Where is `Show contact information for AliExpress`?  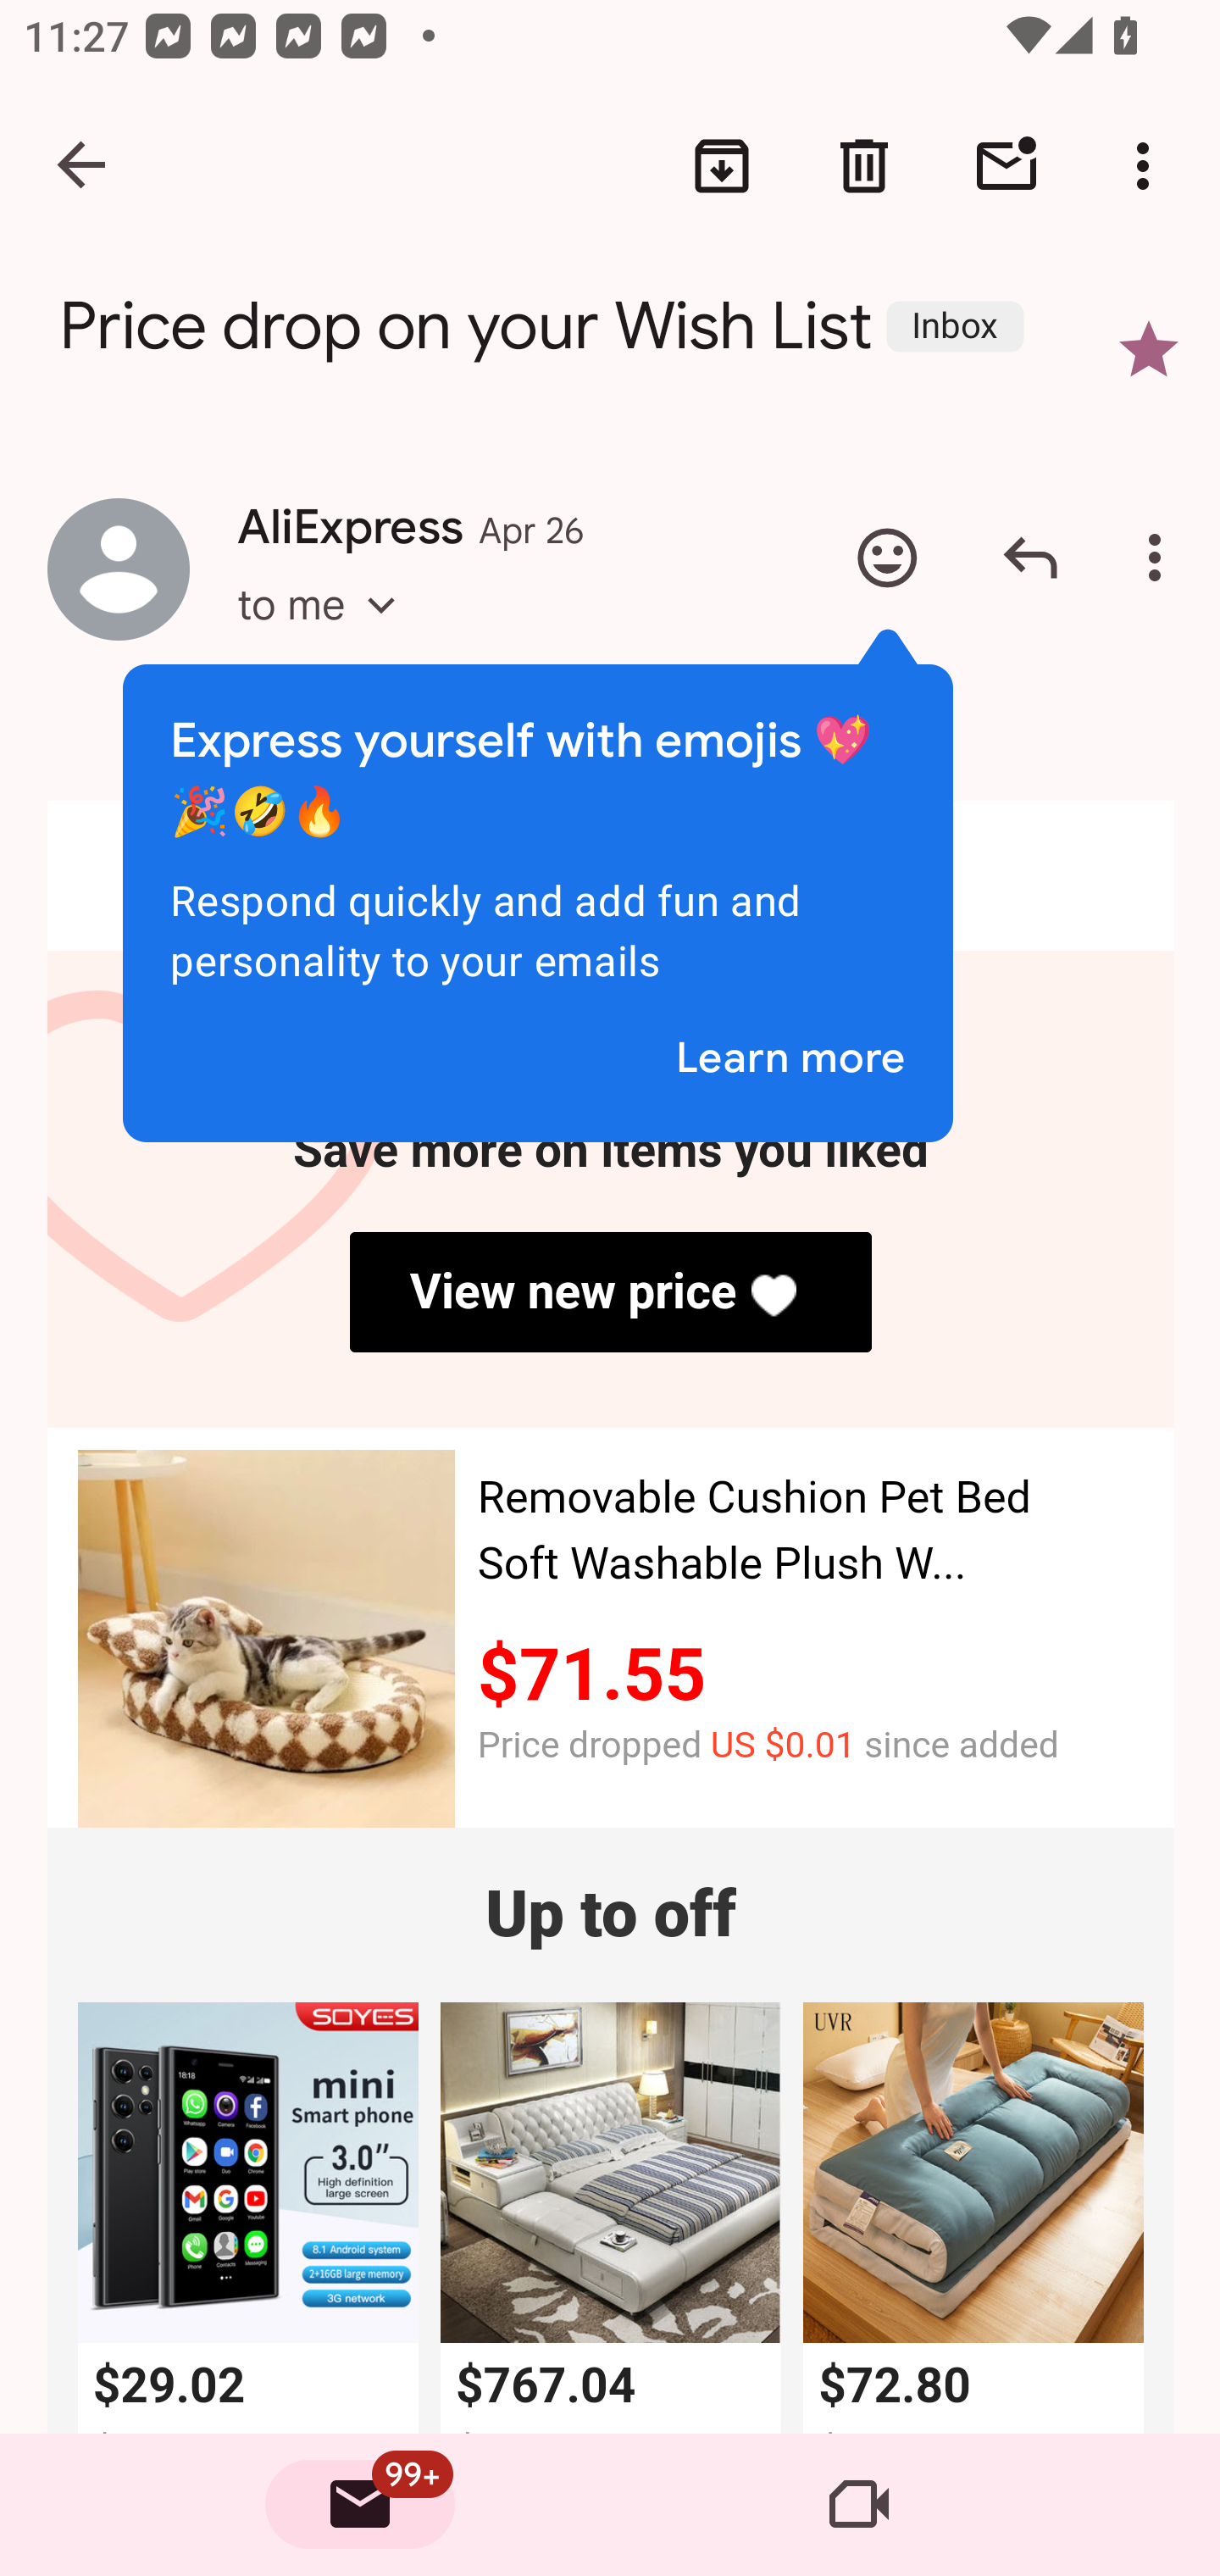 Show contact information for AliExpress is located at coordinates (119, 569).